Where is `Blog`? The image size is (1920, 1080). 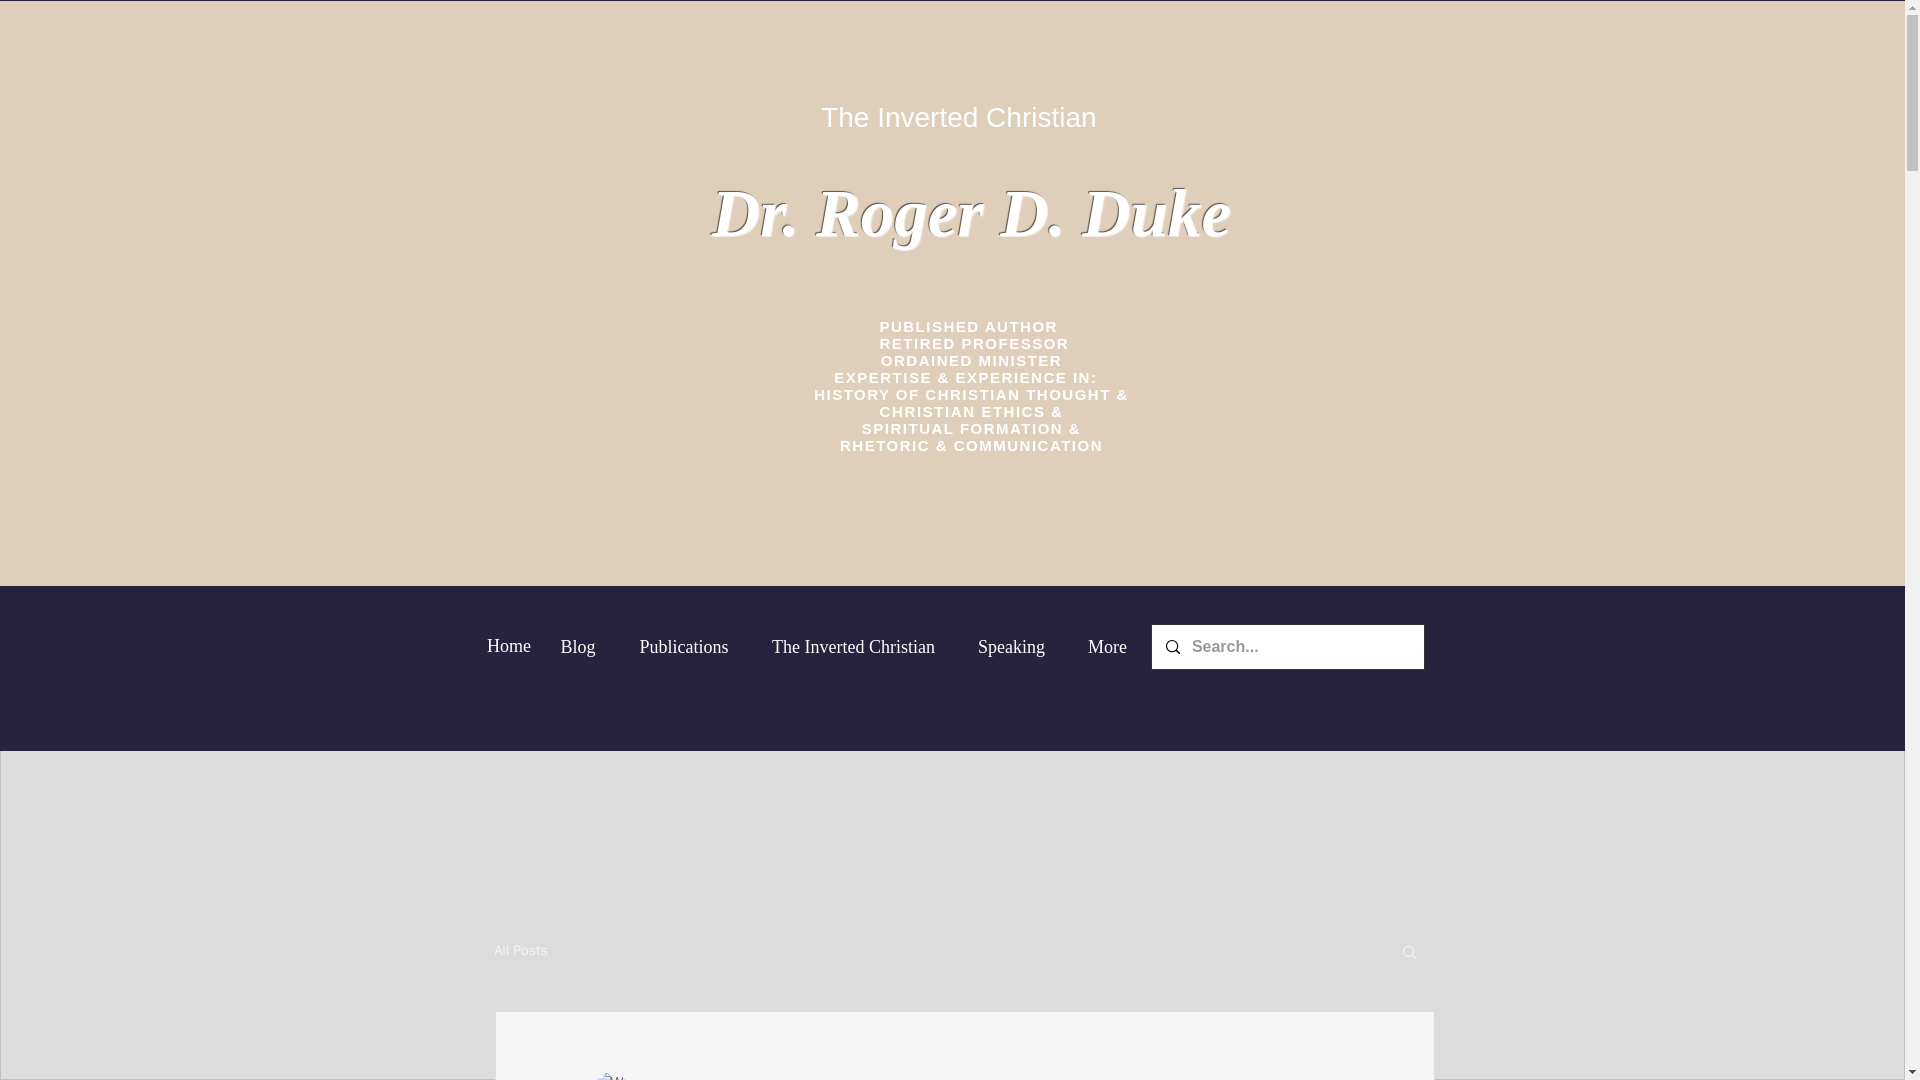
Blog is located at coordinates (576, 648).